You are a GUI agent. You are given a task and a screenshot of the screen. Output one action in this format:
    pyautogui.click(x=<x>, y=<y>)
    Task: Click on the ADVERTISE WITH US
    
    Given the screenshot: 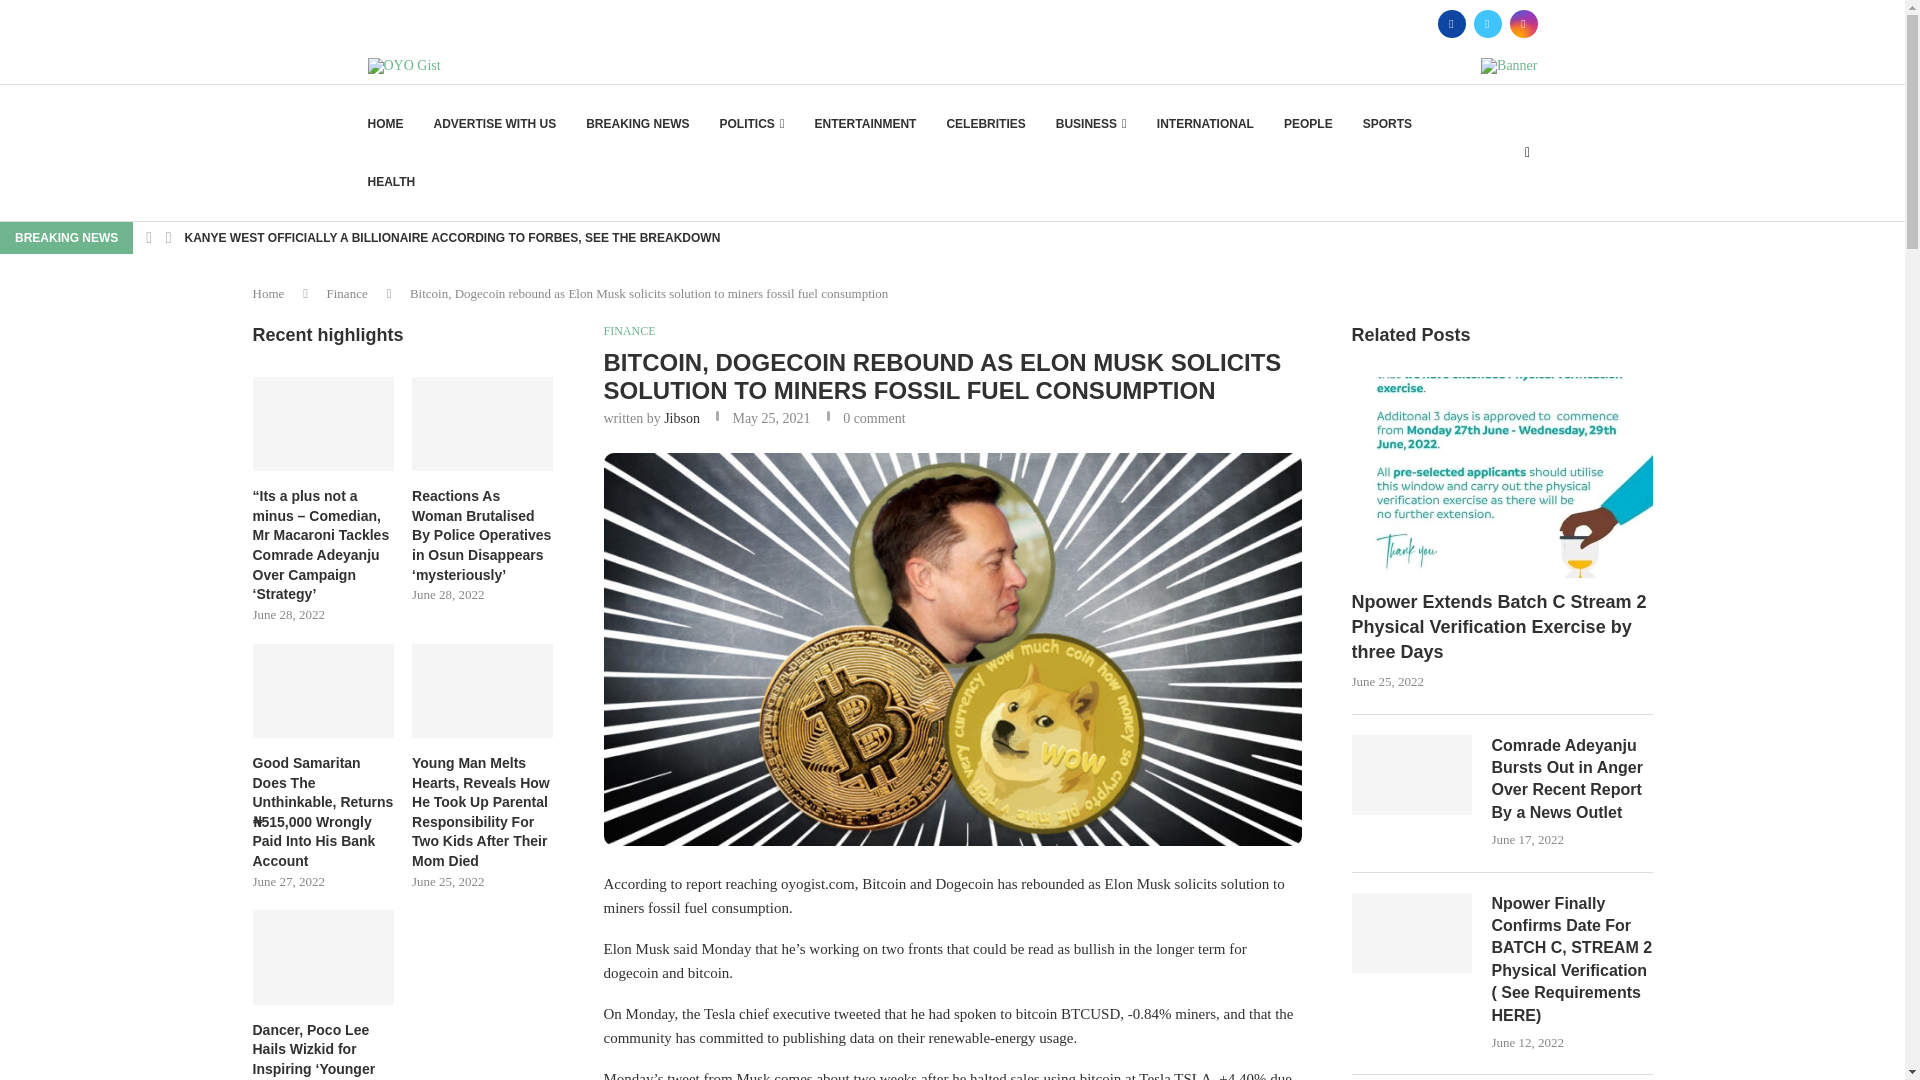 What is the action you would take?
    pyautogui.click(x=494, y=124)
    